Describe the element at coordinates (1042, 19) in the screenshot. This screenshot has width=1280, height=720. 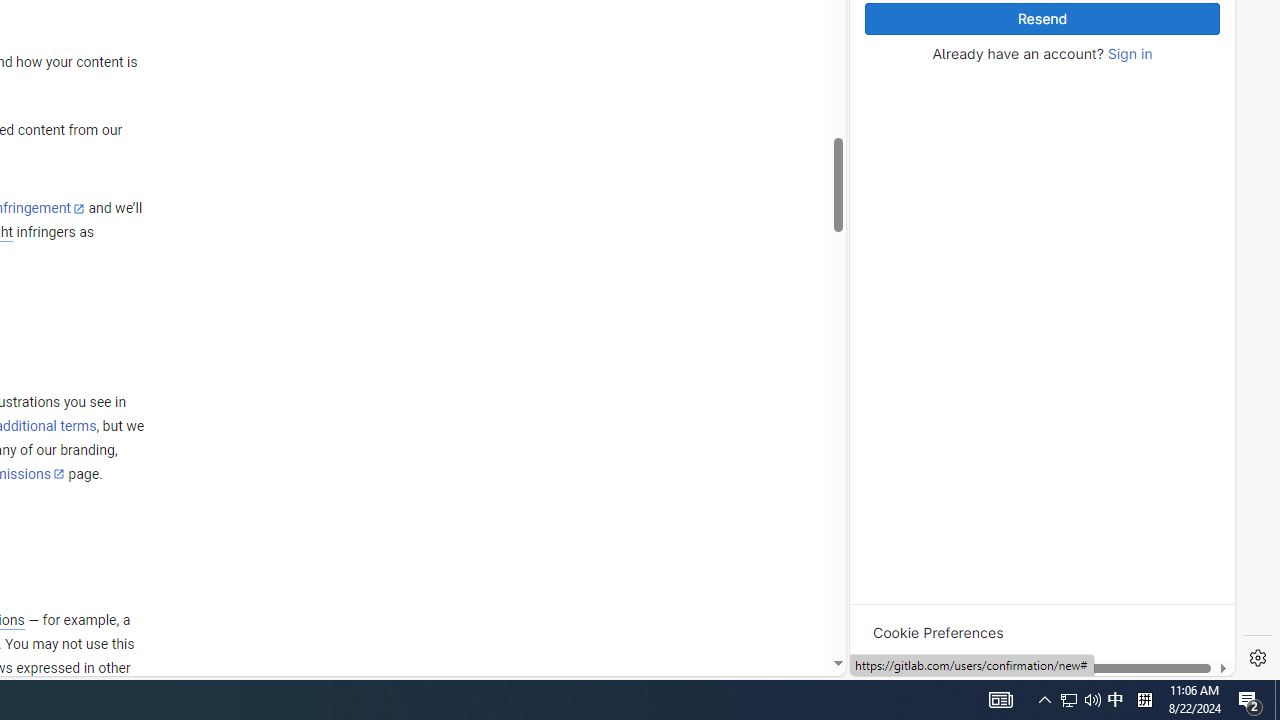
I see `Resend` at that location.